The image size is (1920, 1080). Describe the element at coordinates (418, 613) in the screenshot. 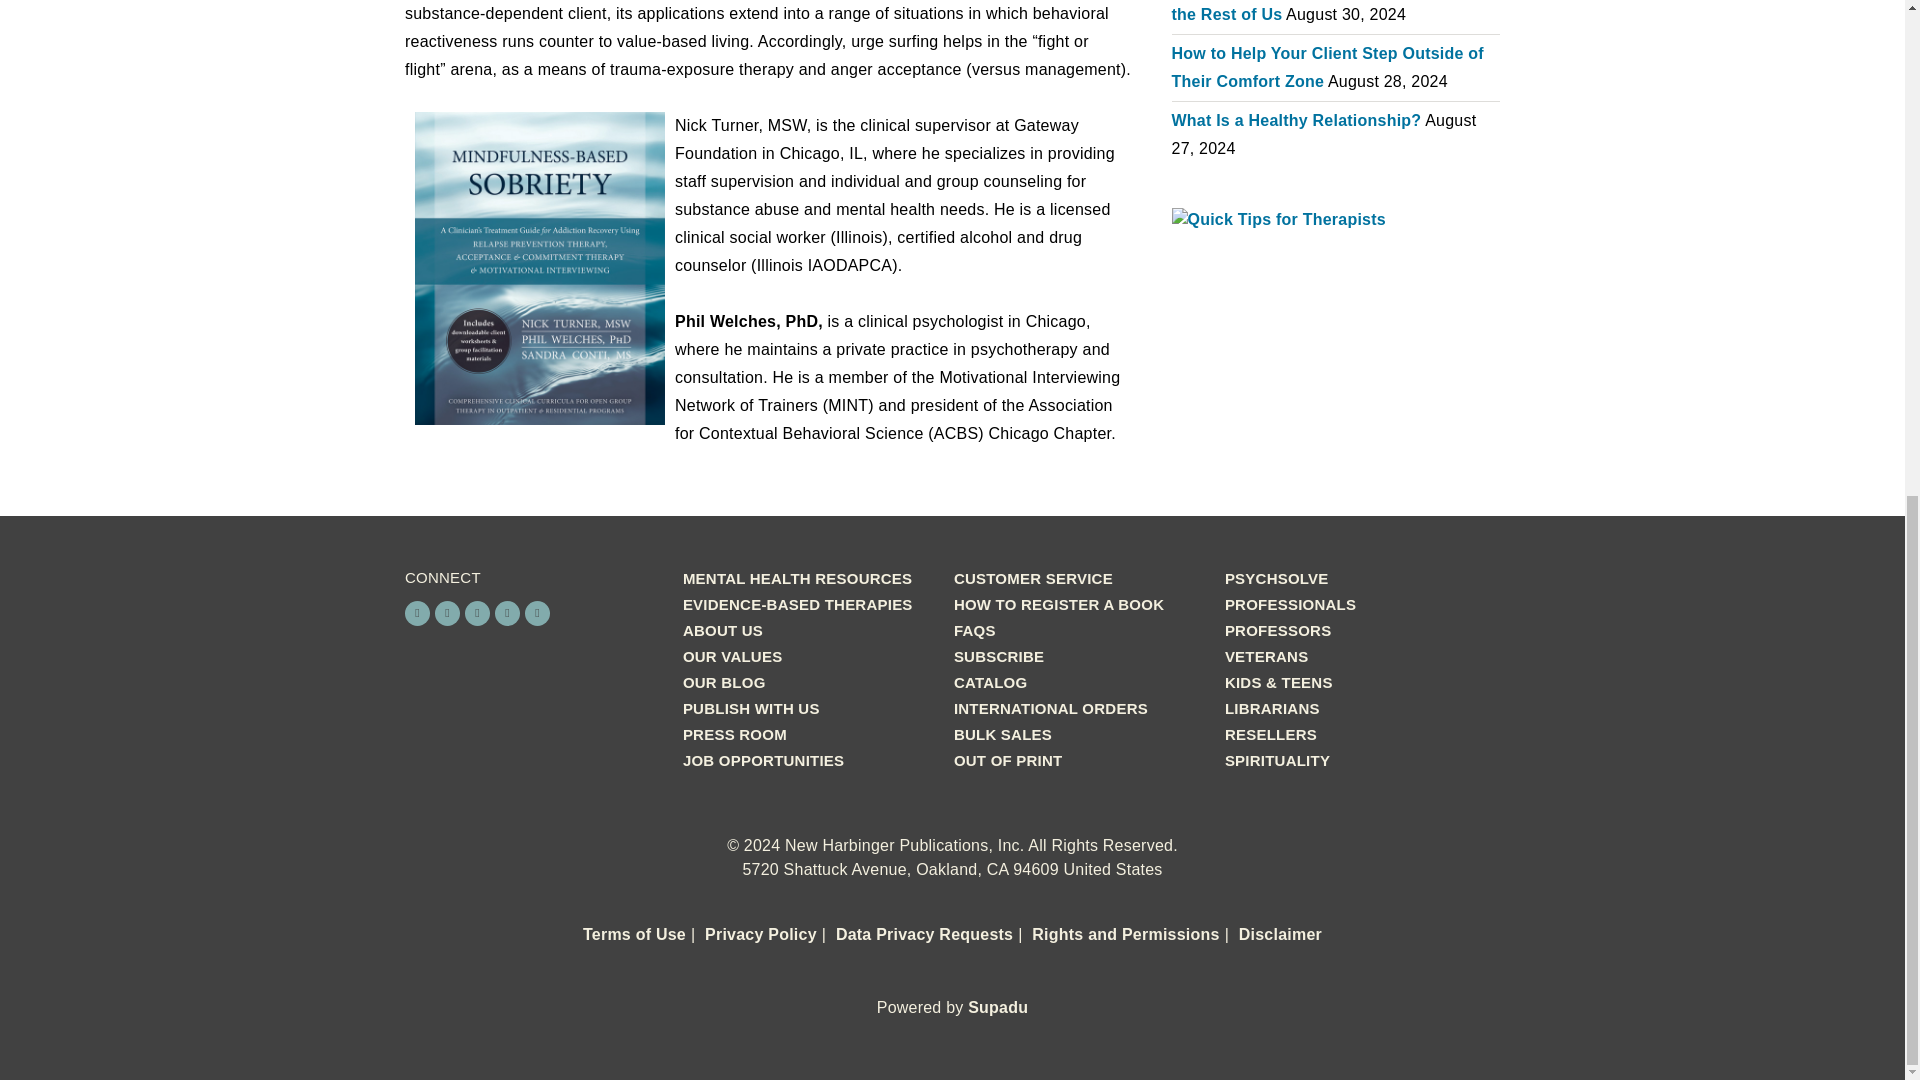

I see `Follow us on Facebook` at that location.